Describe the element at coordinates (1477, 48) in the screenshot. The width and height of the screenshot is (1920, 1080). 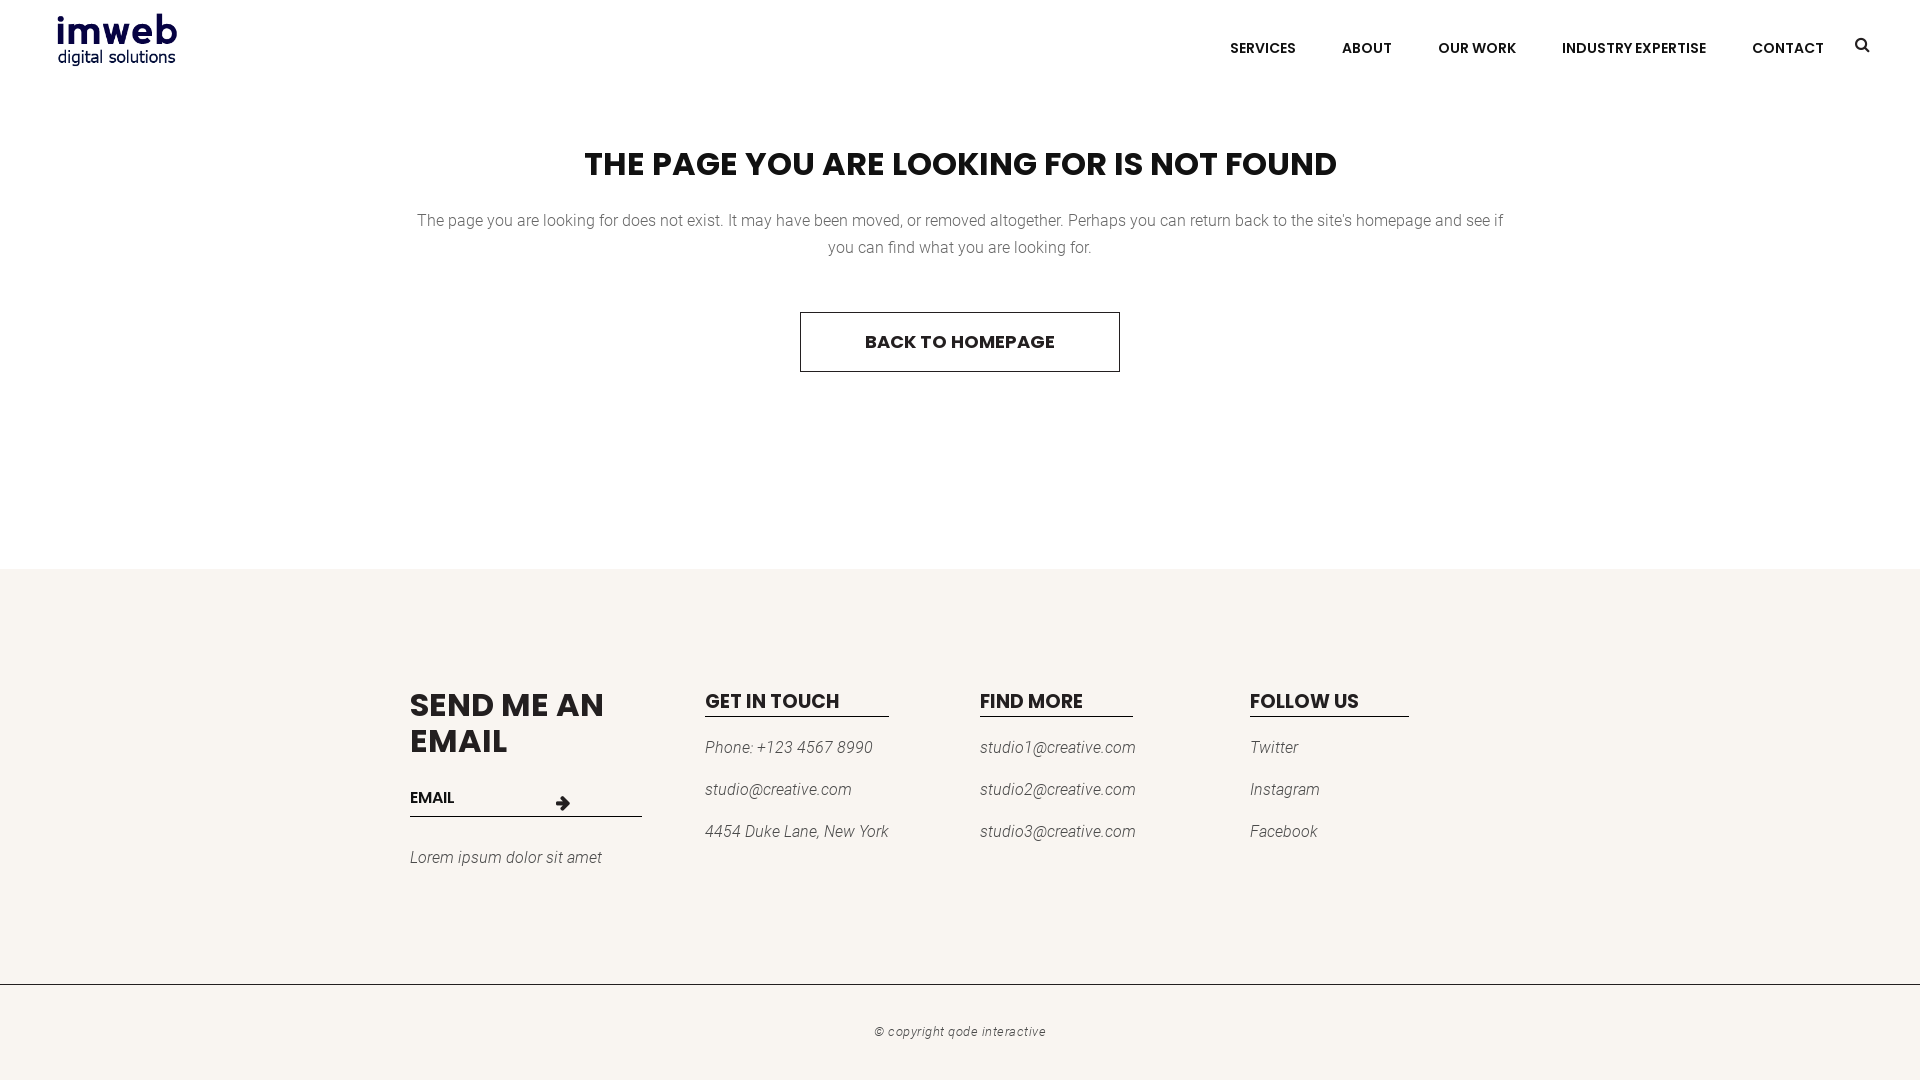
I see `OUR WORK` at that location.